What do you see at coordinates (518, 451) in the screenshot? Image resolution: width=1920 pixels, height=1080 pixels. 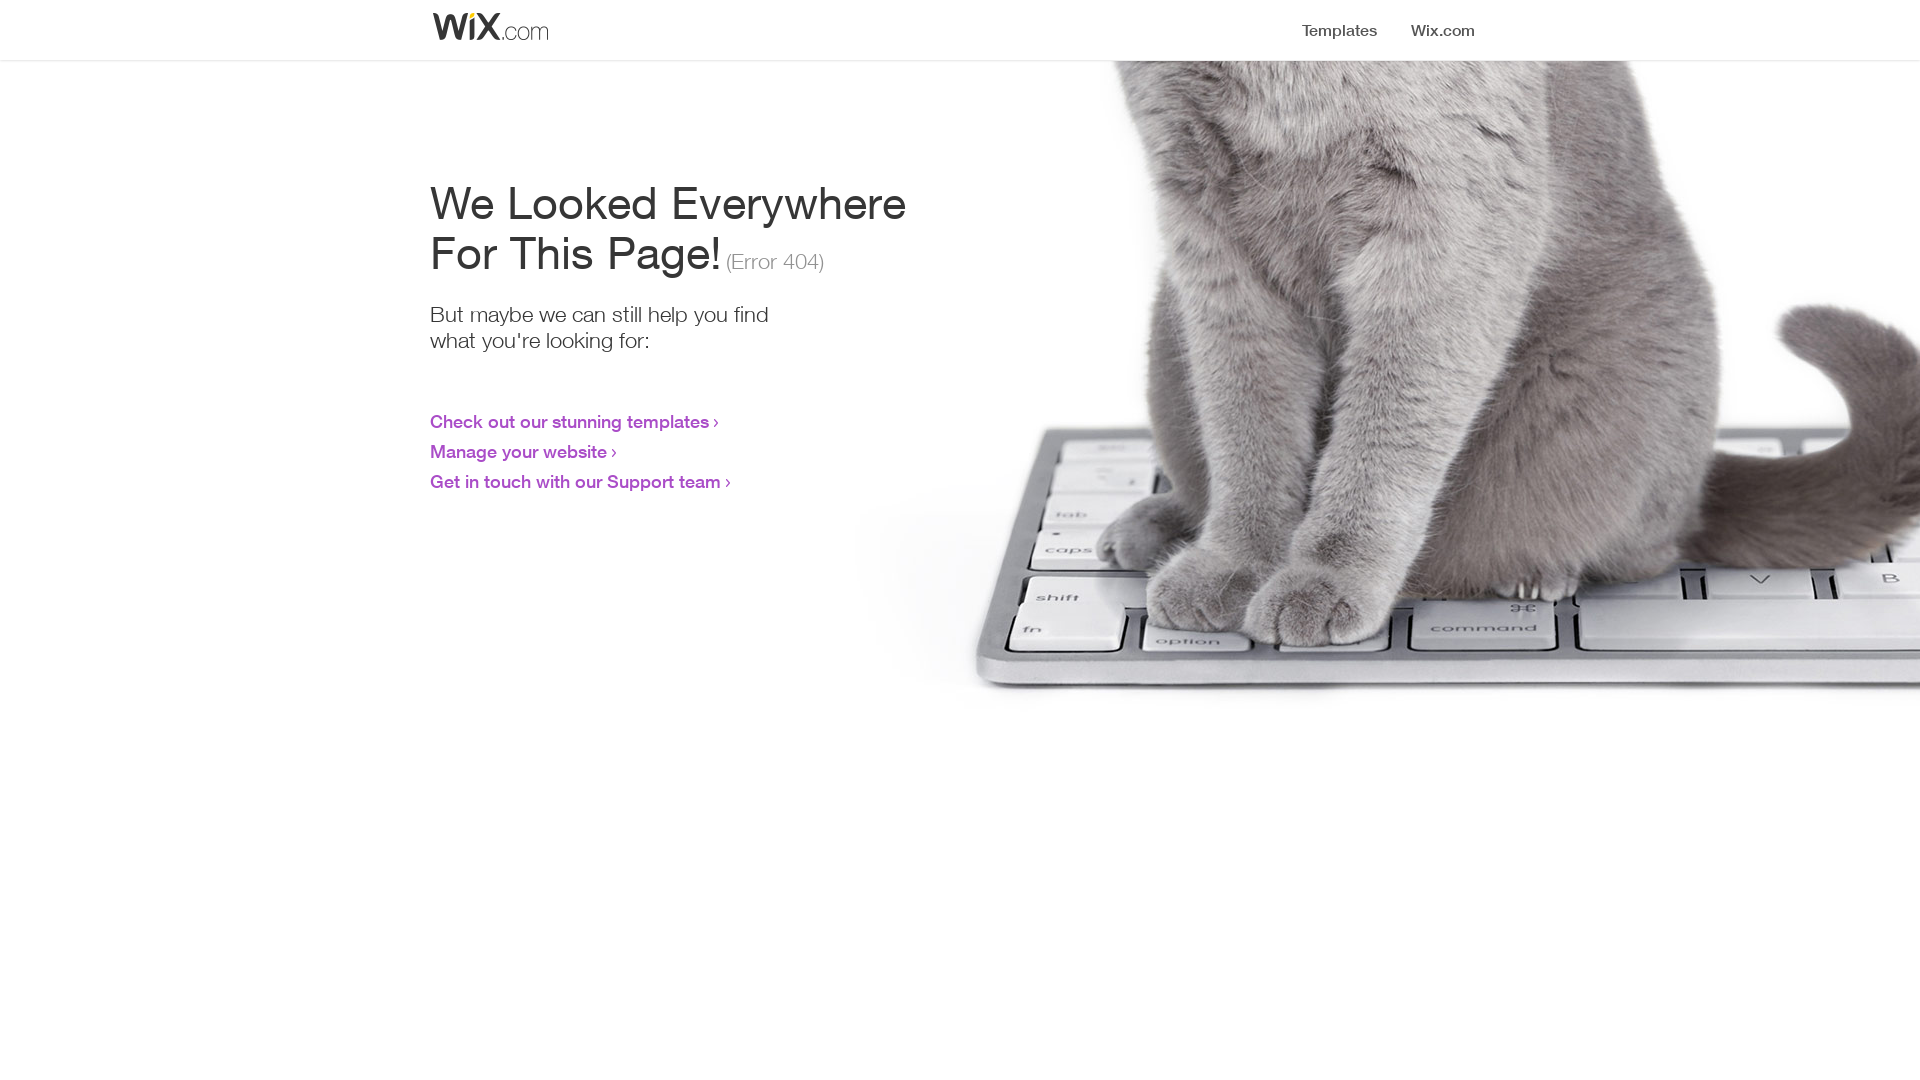 I see `Manage your website` at bounding box center [518, 451].